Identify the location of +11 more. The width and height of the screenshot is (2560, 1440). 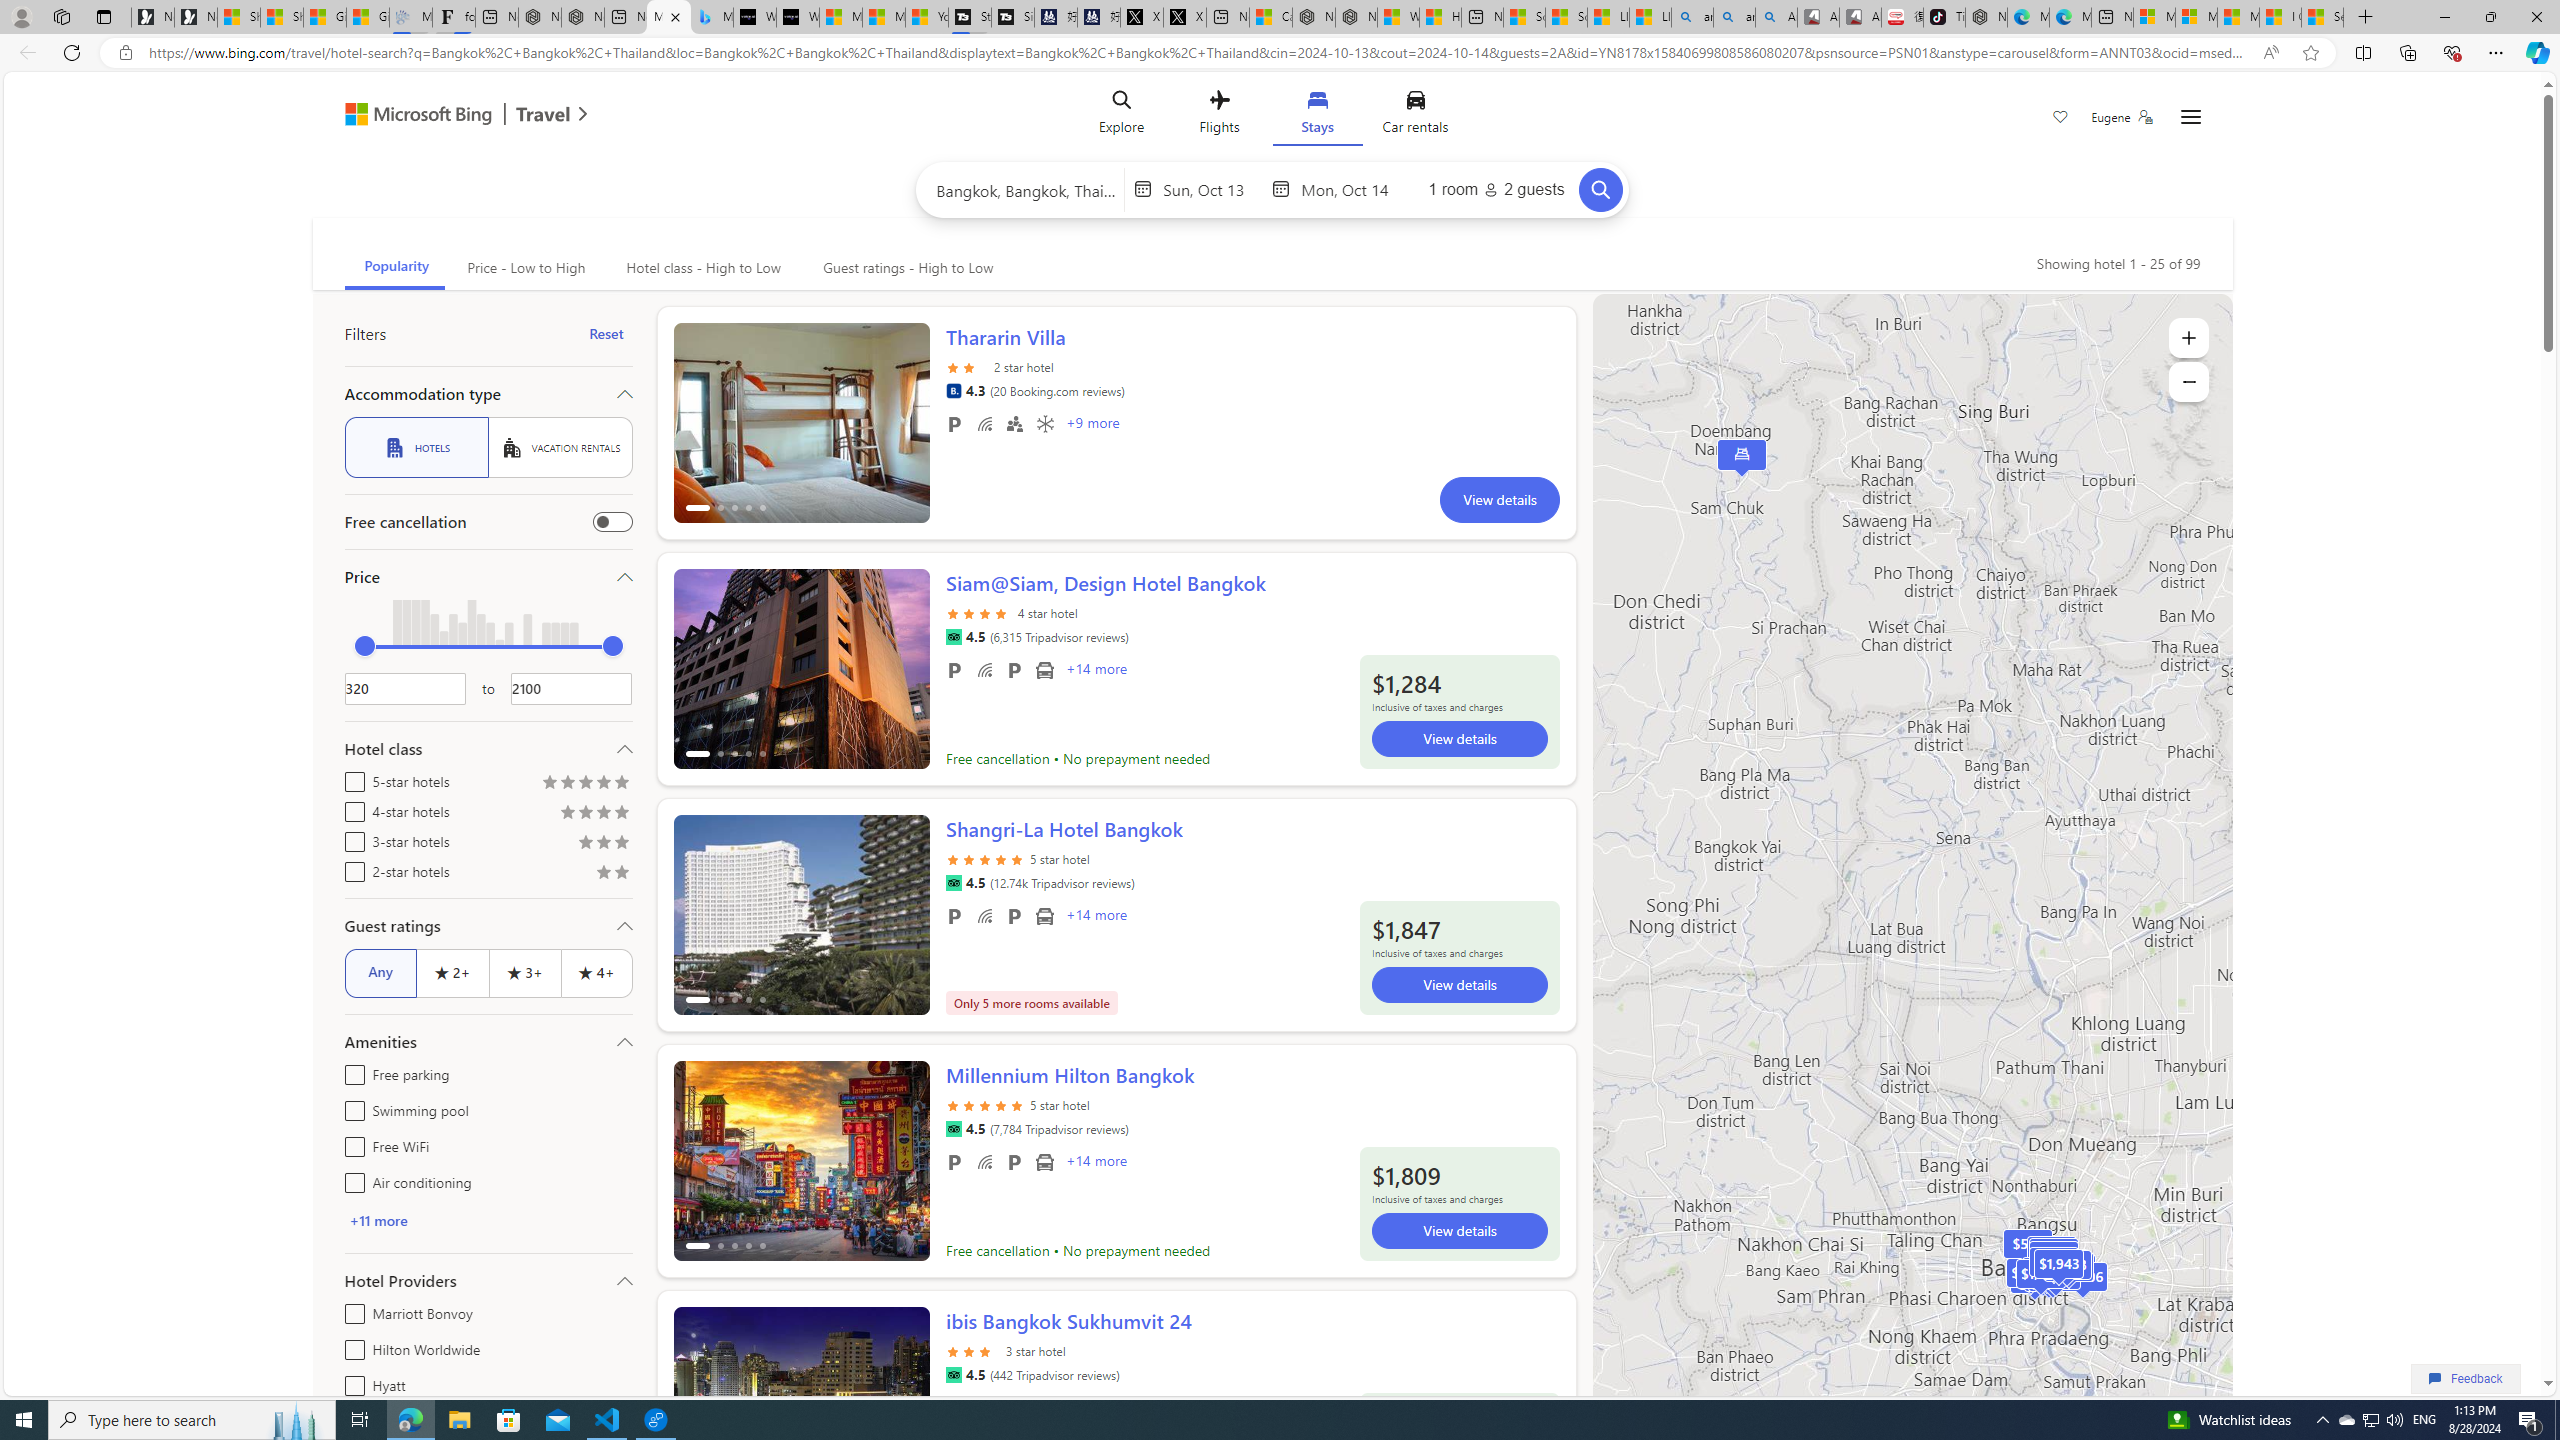
(488, 1220).